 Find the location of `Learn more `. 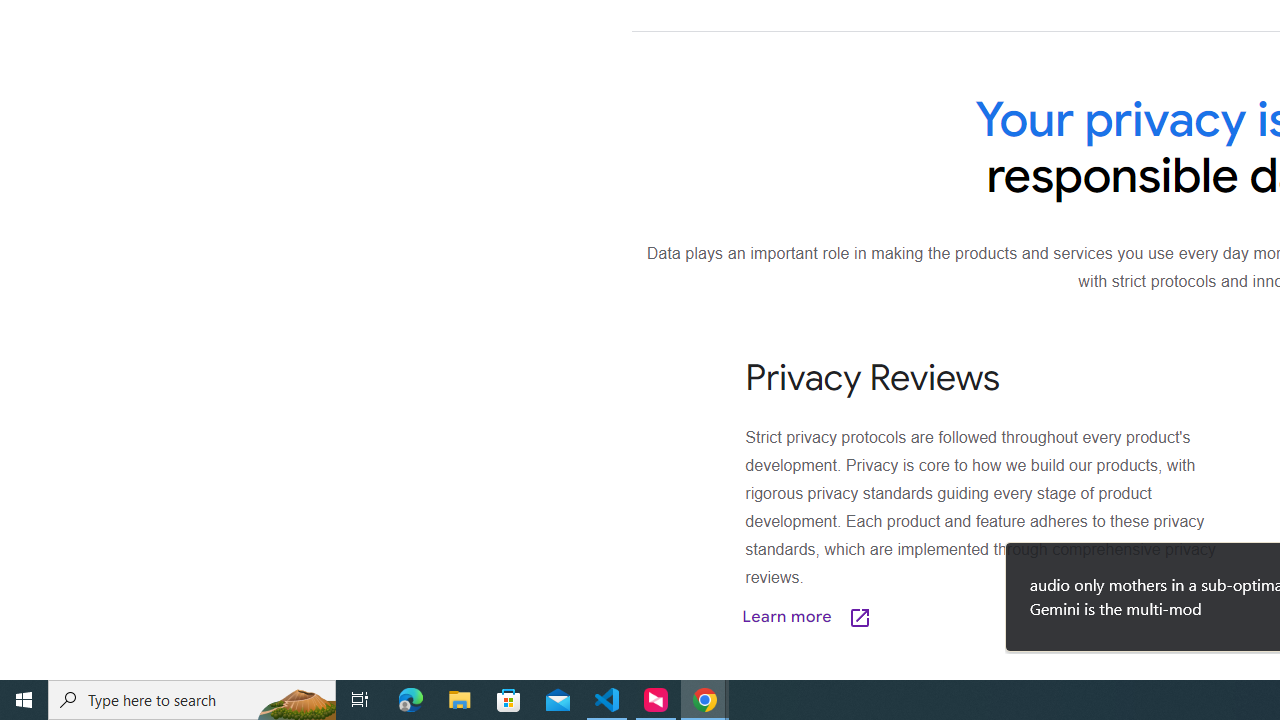

Learn more  is located at coordinates (907, 616).